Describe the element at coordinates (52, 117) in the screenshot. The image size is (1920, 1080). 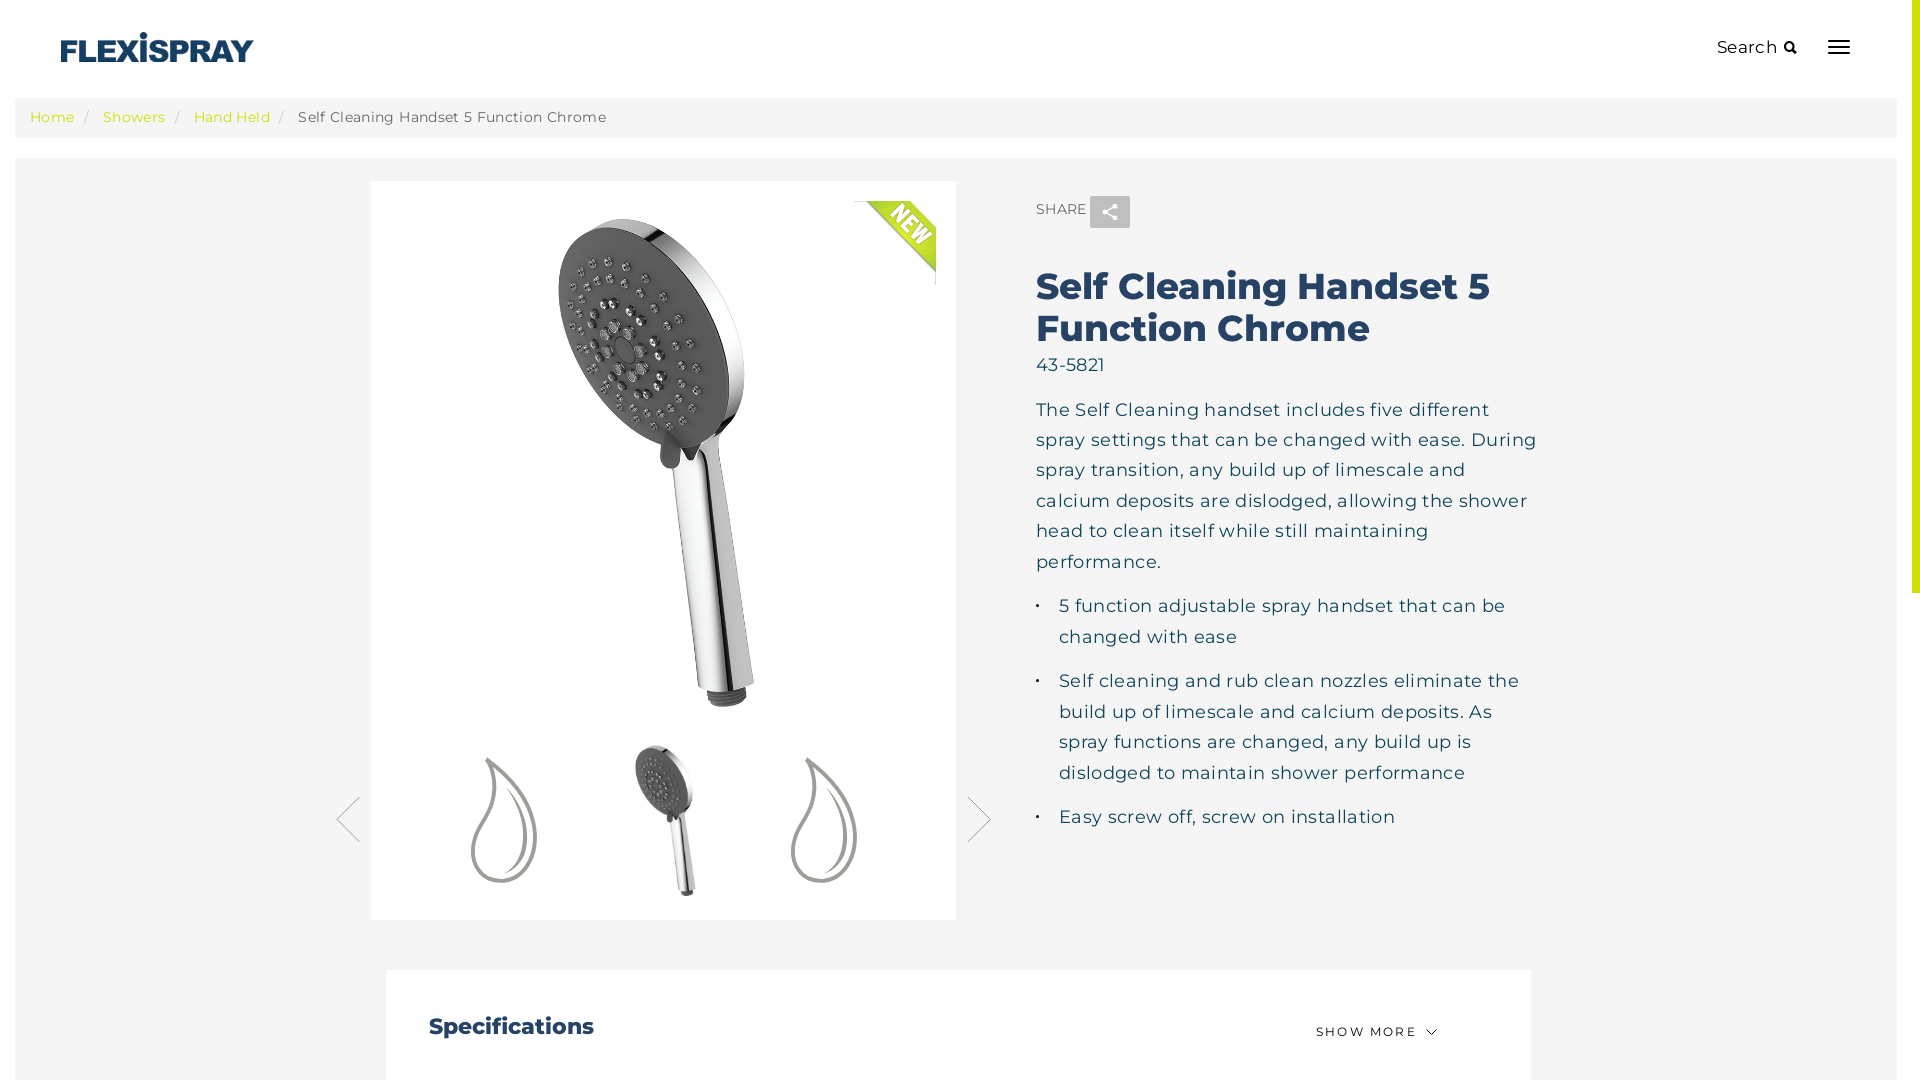
I see `Home` at that location.